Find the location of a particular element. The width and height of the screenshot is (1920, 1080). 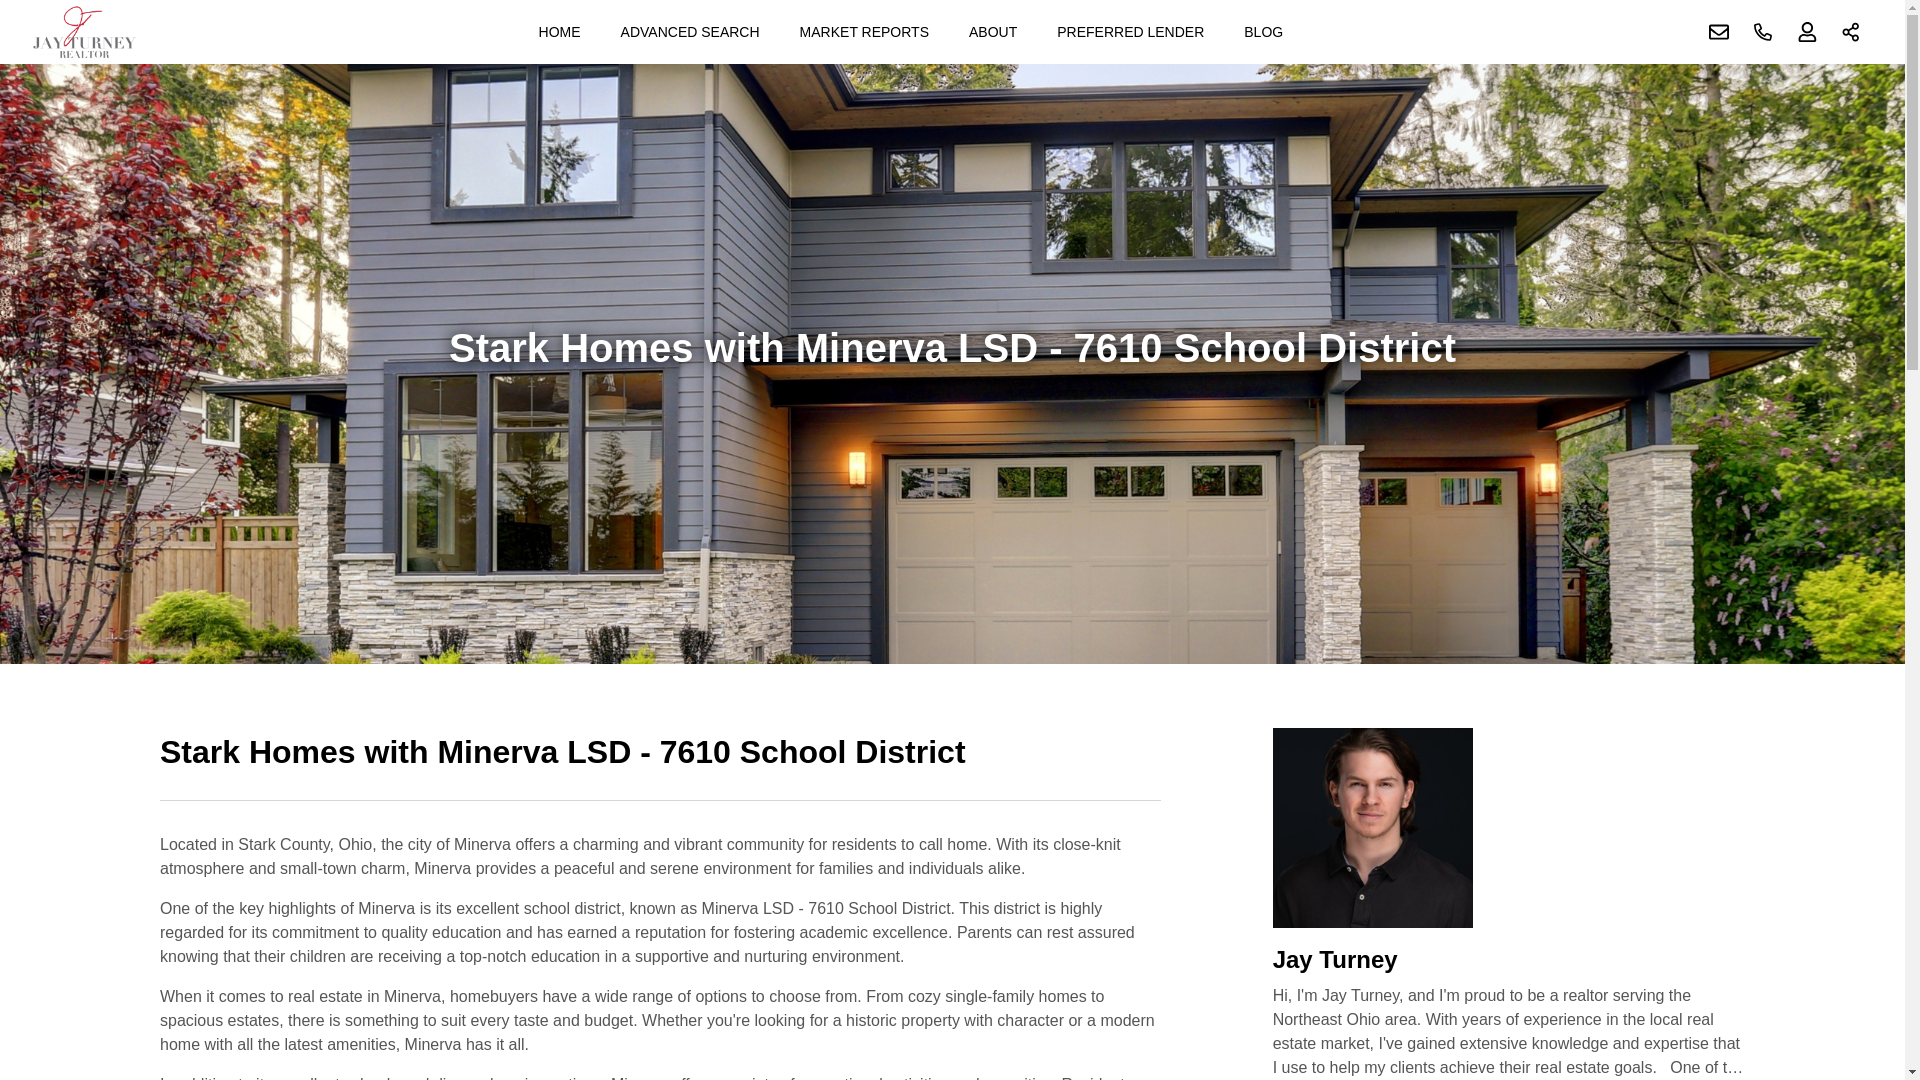

ABOUT is located at coordinates (992, 32).